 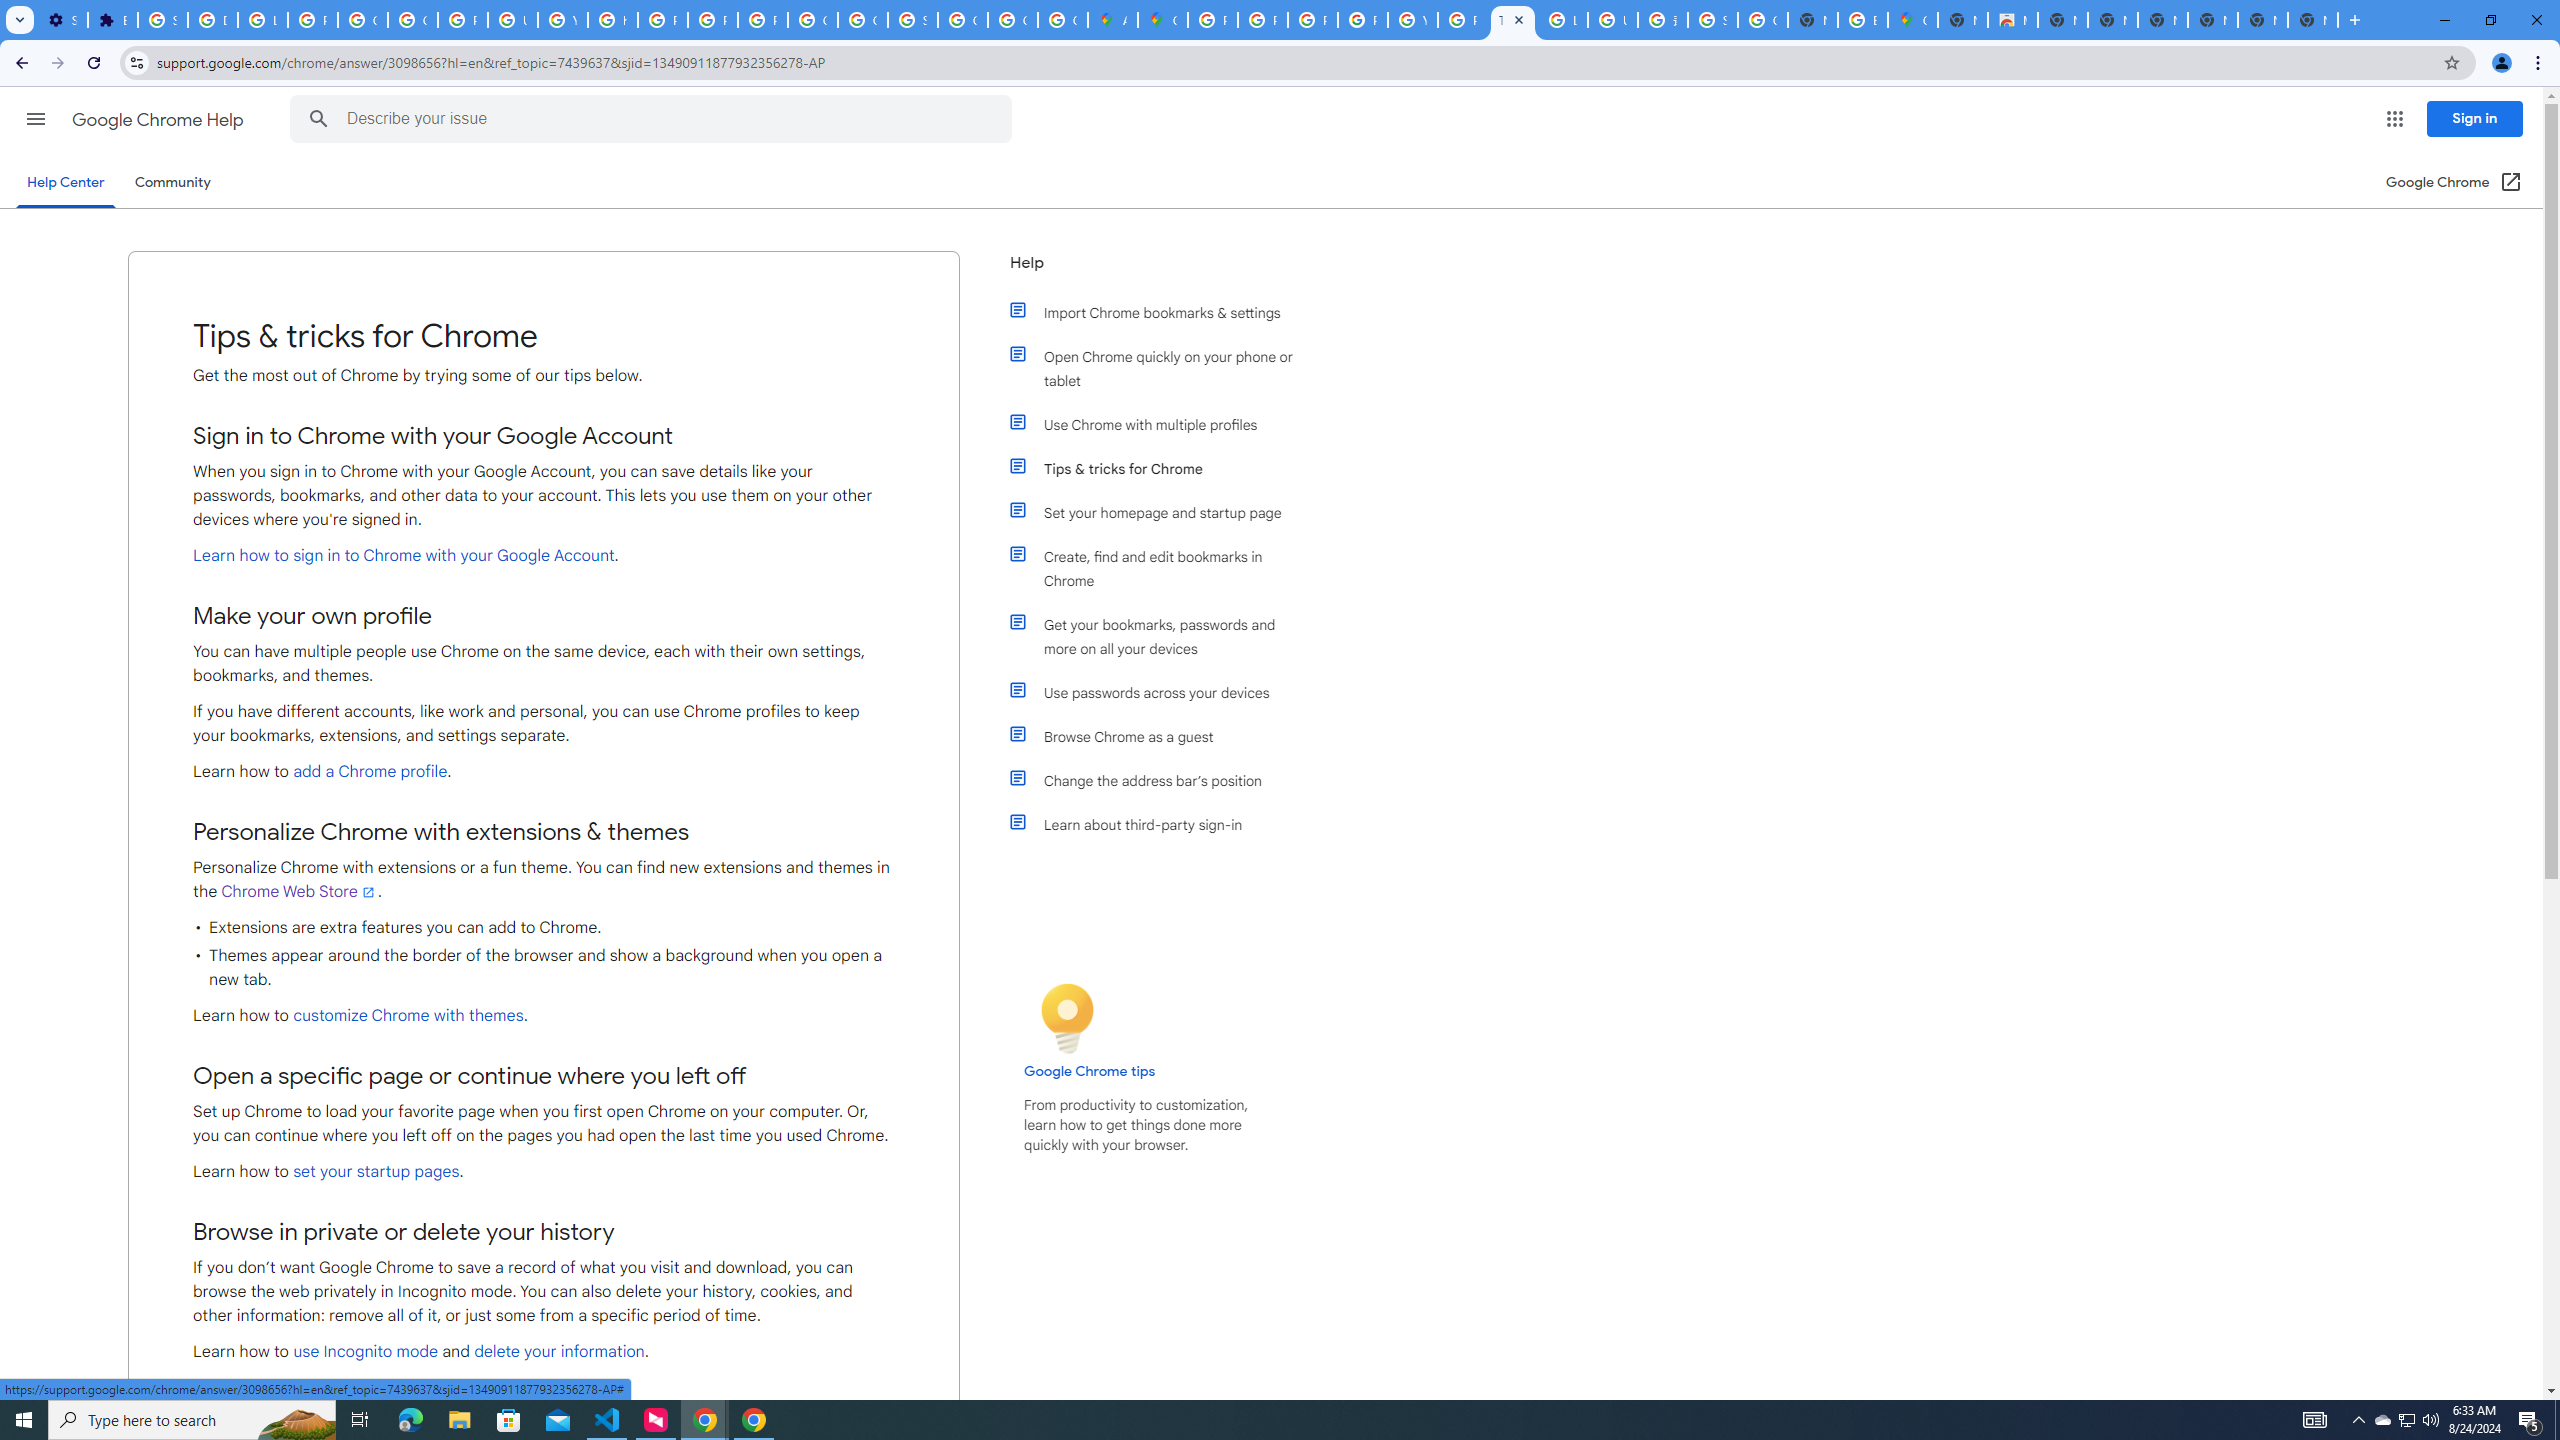 I want to click on Google Account Help, so click(x=363, y=20).